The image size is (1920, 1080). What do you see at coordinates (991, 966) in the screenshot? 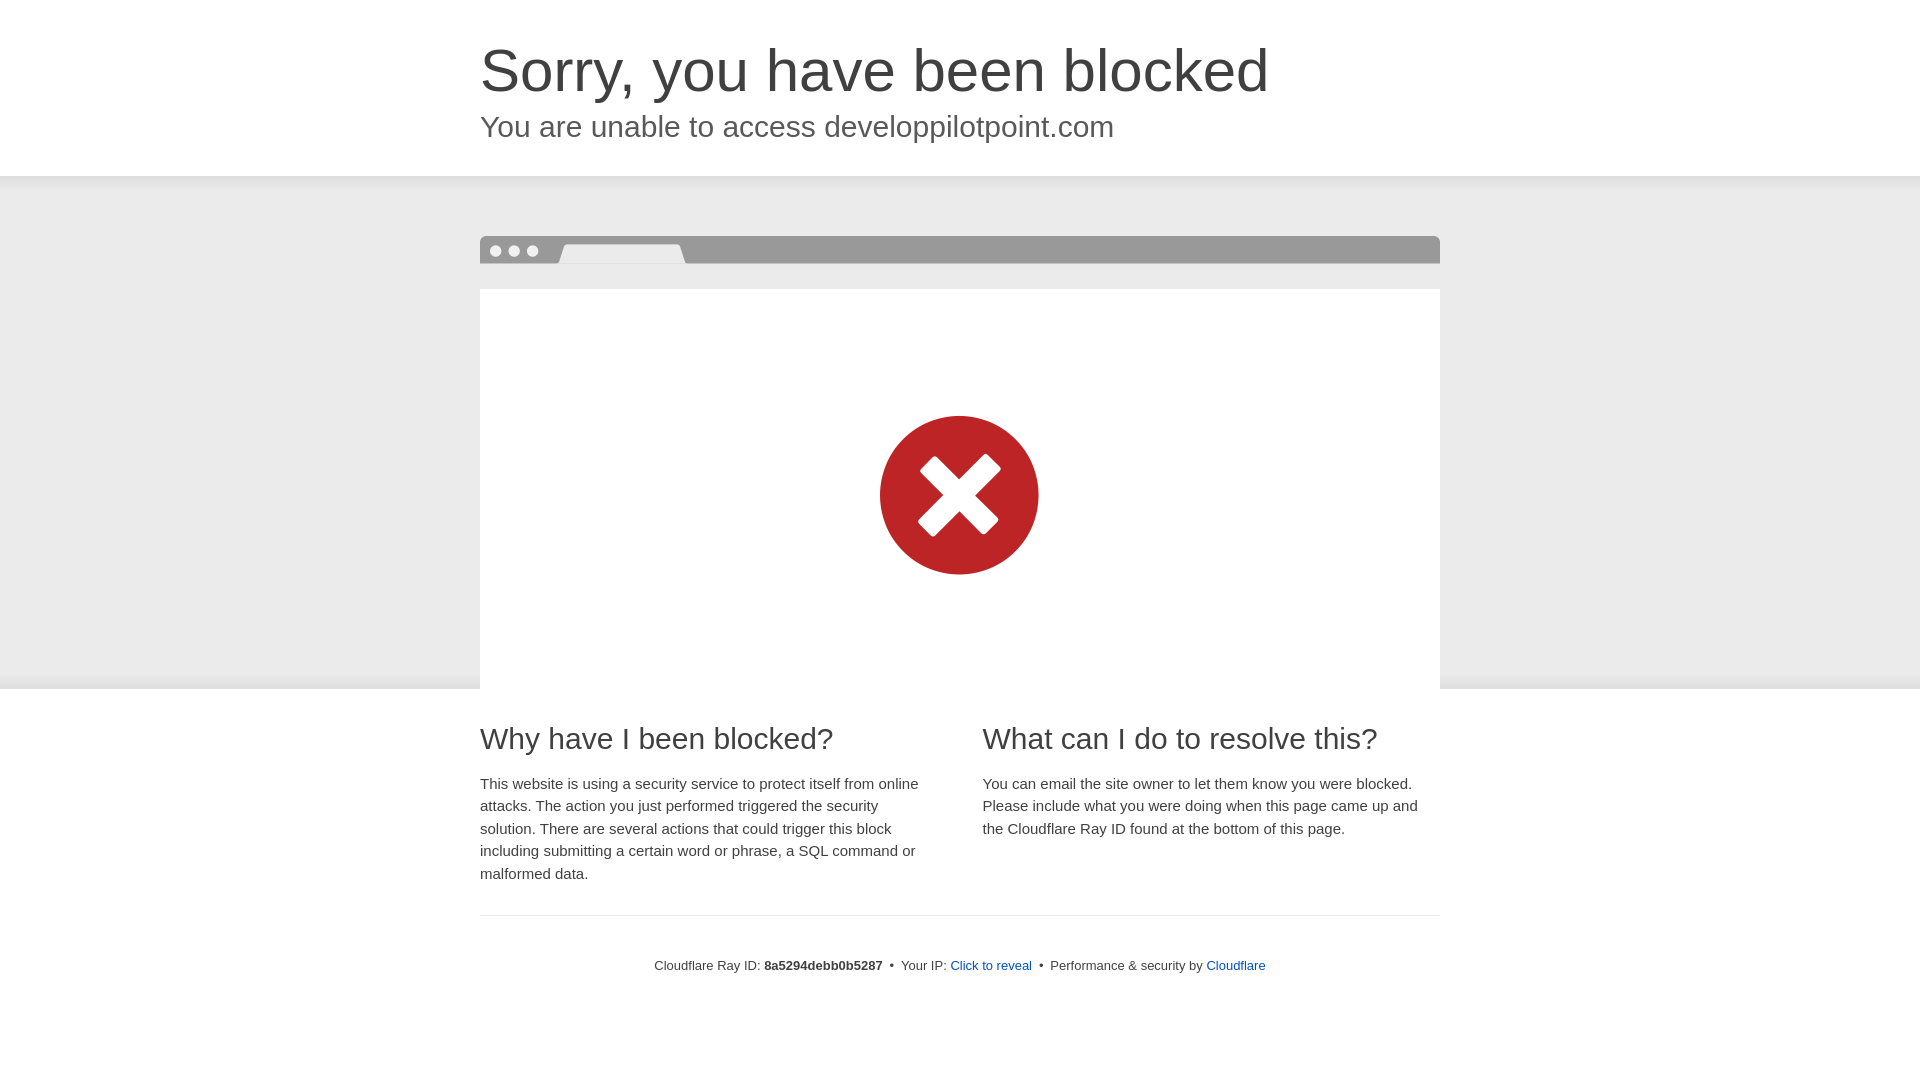
I see `Click to reveal` at bounding box center [991, 966].